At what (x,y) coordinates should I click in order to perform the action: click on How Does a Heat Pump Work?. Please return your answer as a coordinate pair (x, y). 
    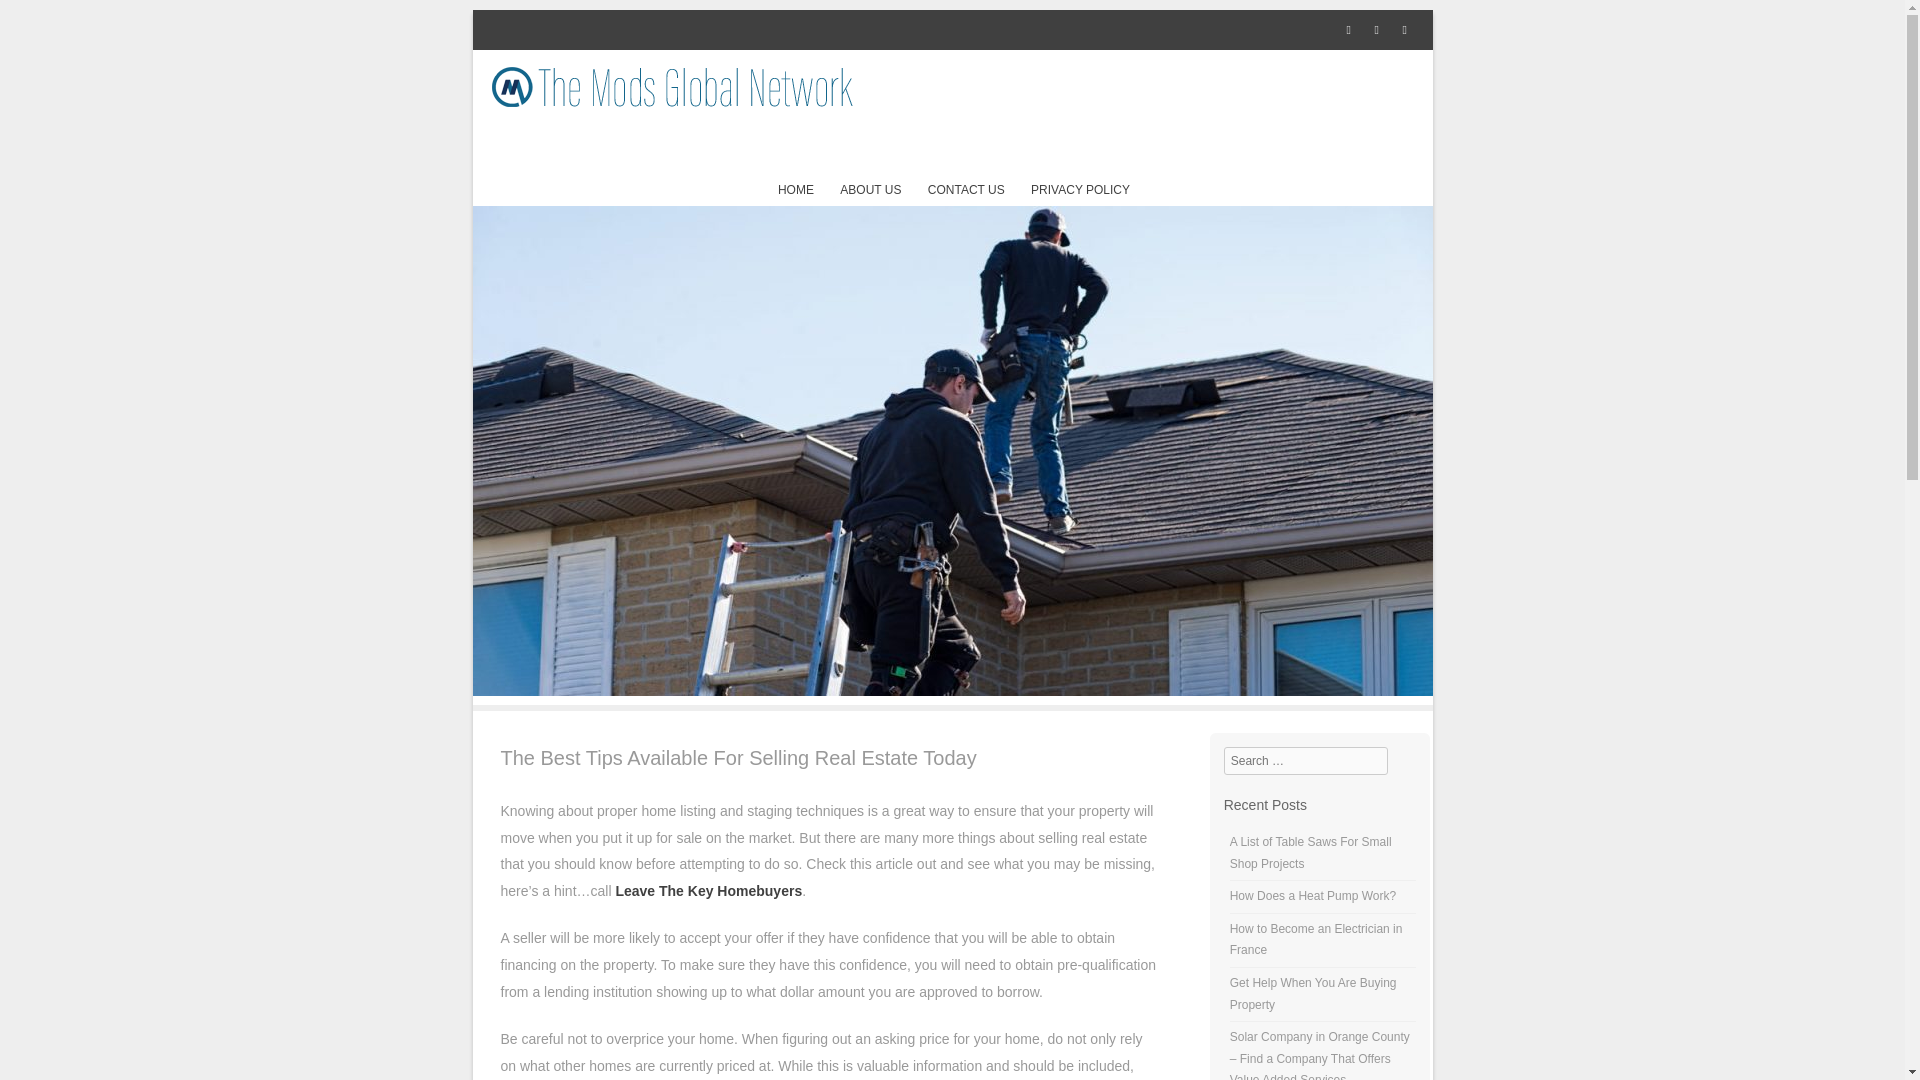
    Looking at the image, I should click on (1314, 895).